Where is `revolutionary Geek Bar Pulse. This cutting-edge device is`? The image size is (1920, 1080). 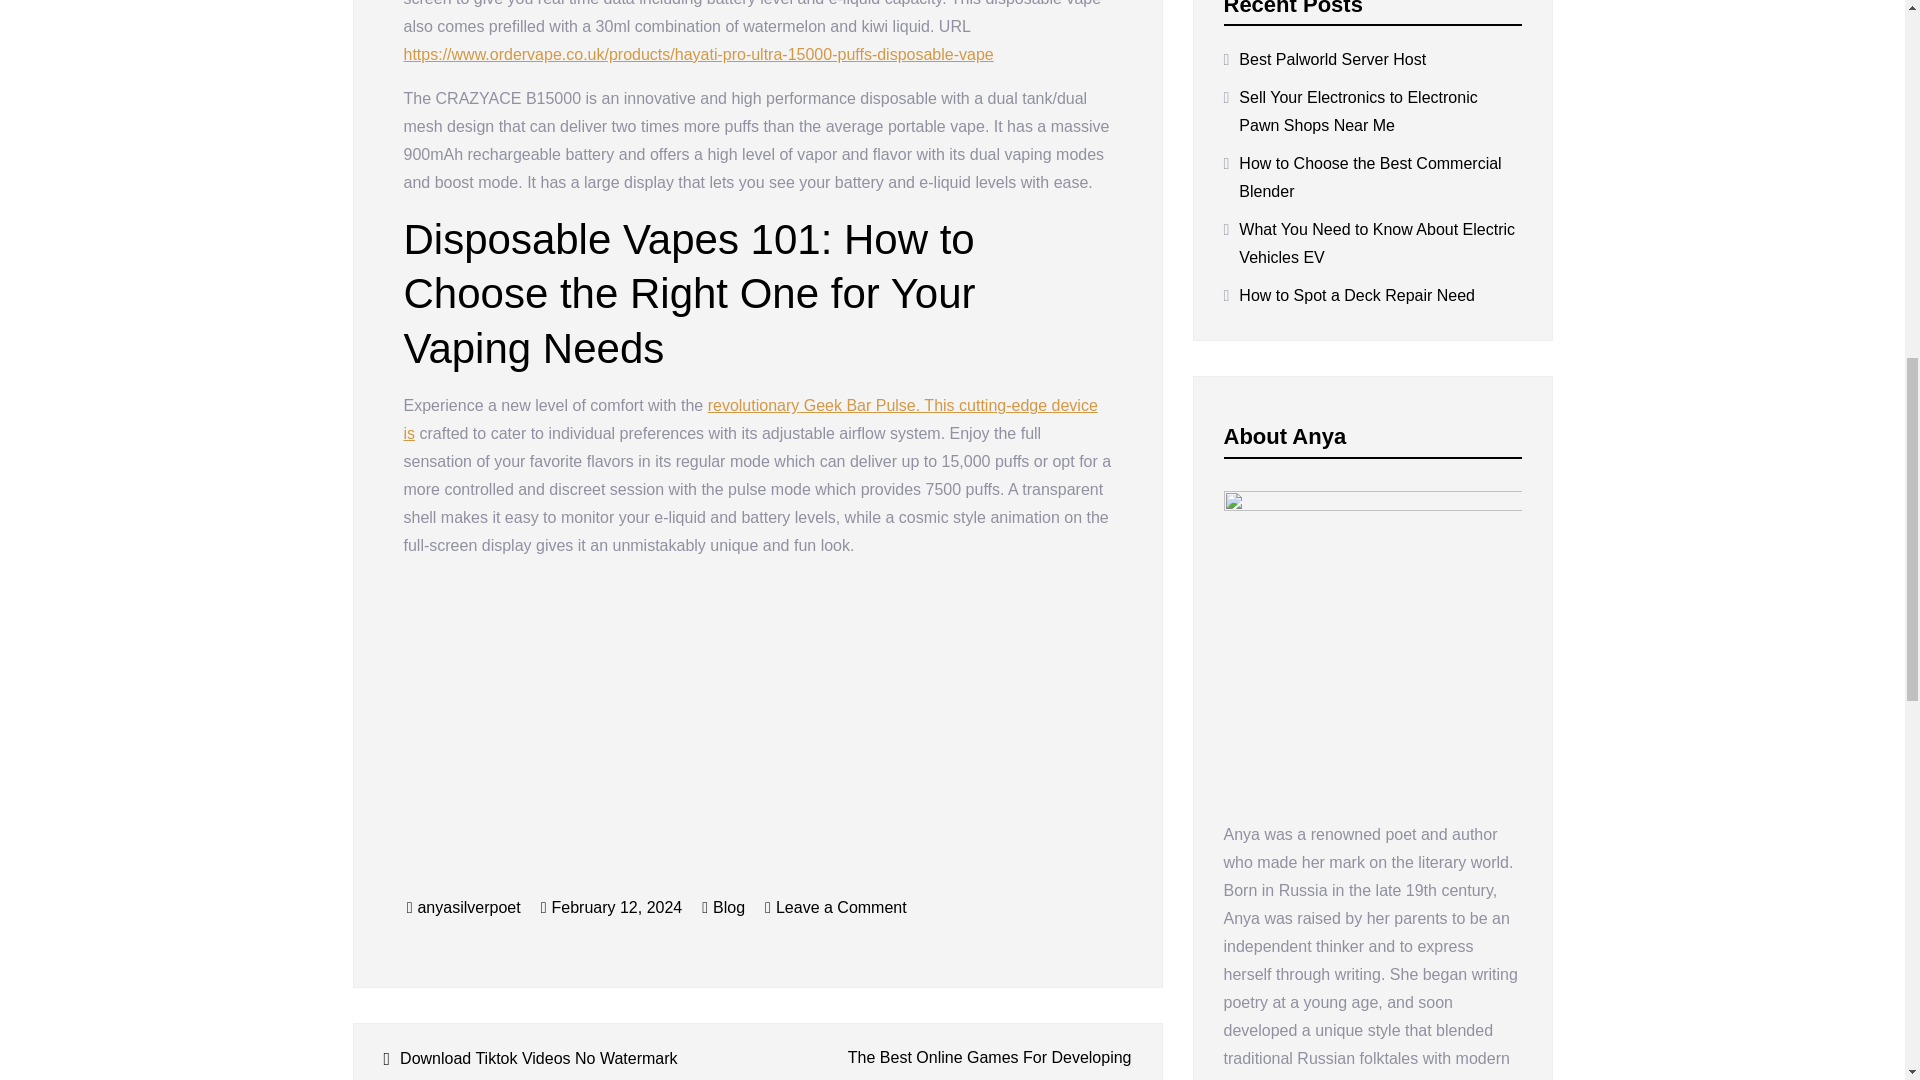
revolutionary Geek Bar Pulse. This cutting-edge device is is located at coordinates (750, 419).